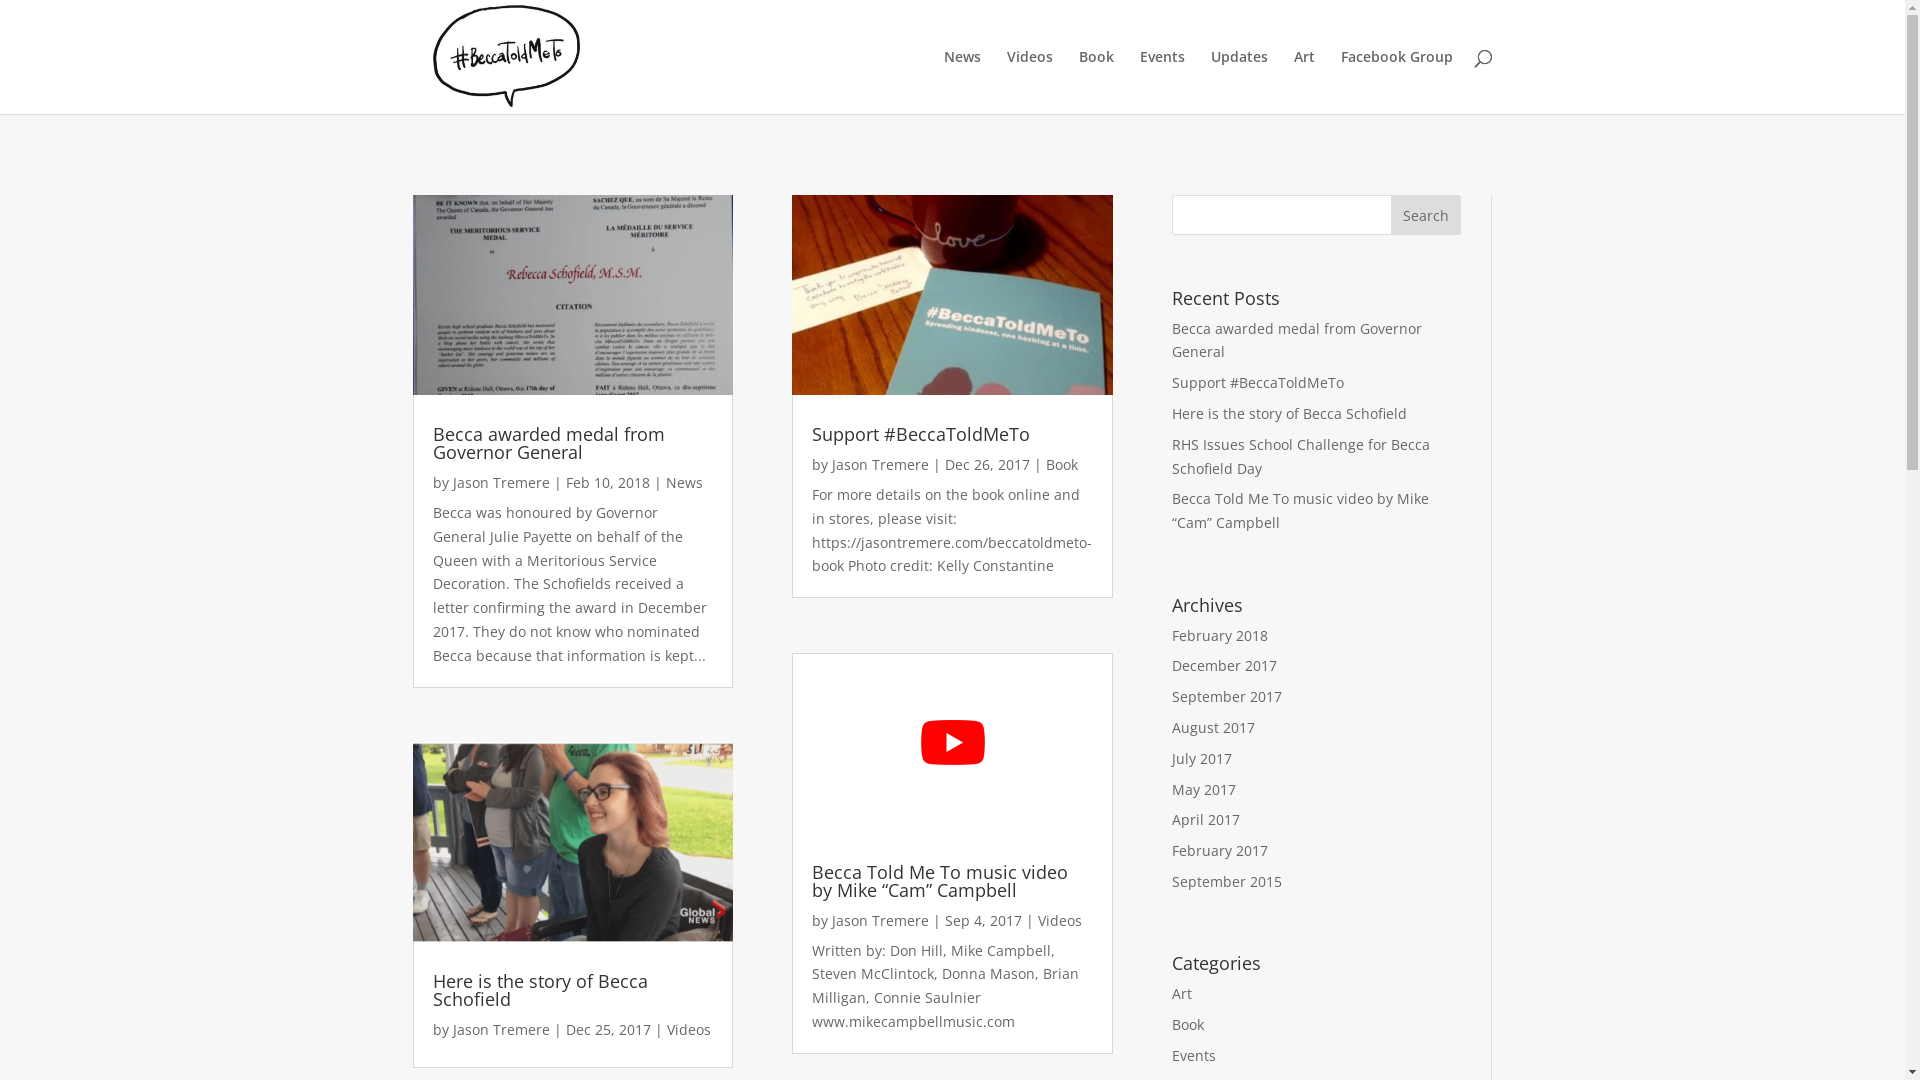  Describe the element at coordinates (688, 1030) in the screenshot. I see `Videos` at that location.